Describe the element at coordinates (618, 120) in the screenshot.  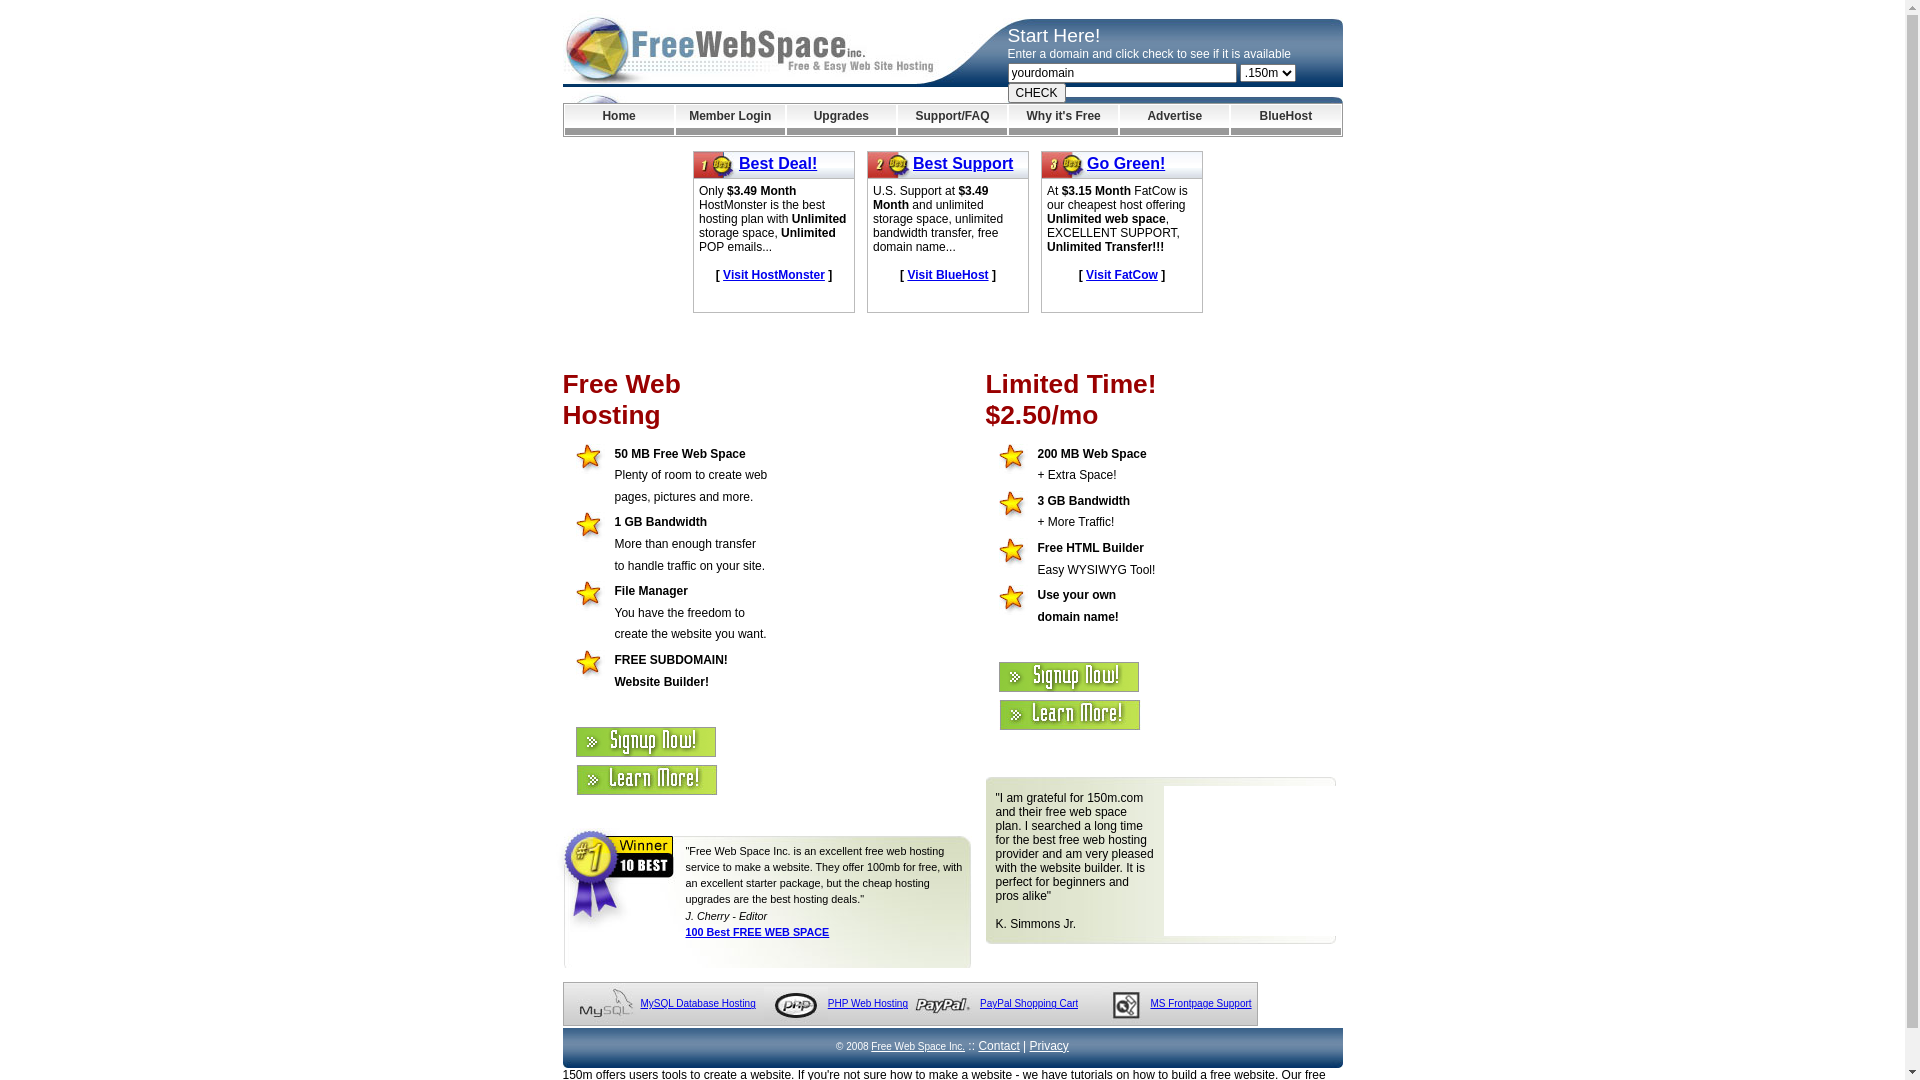
I see `Home` at that location.